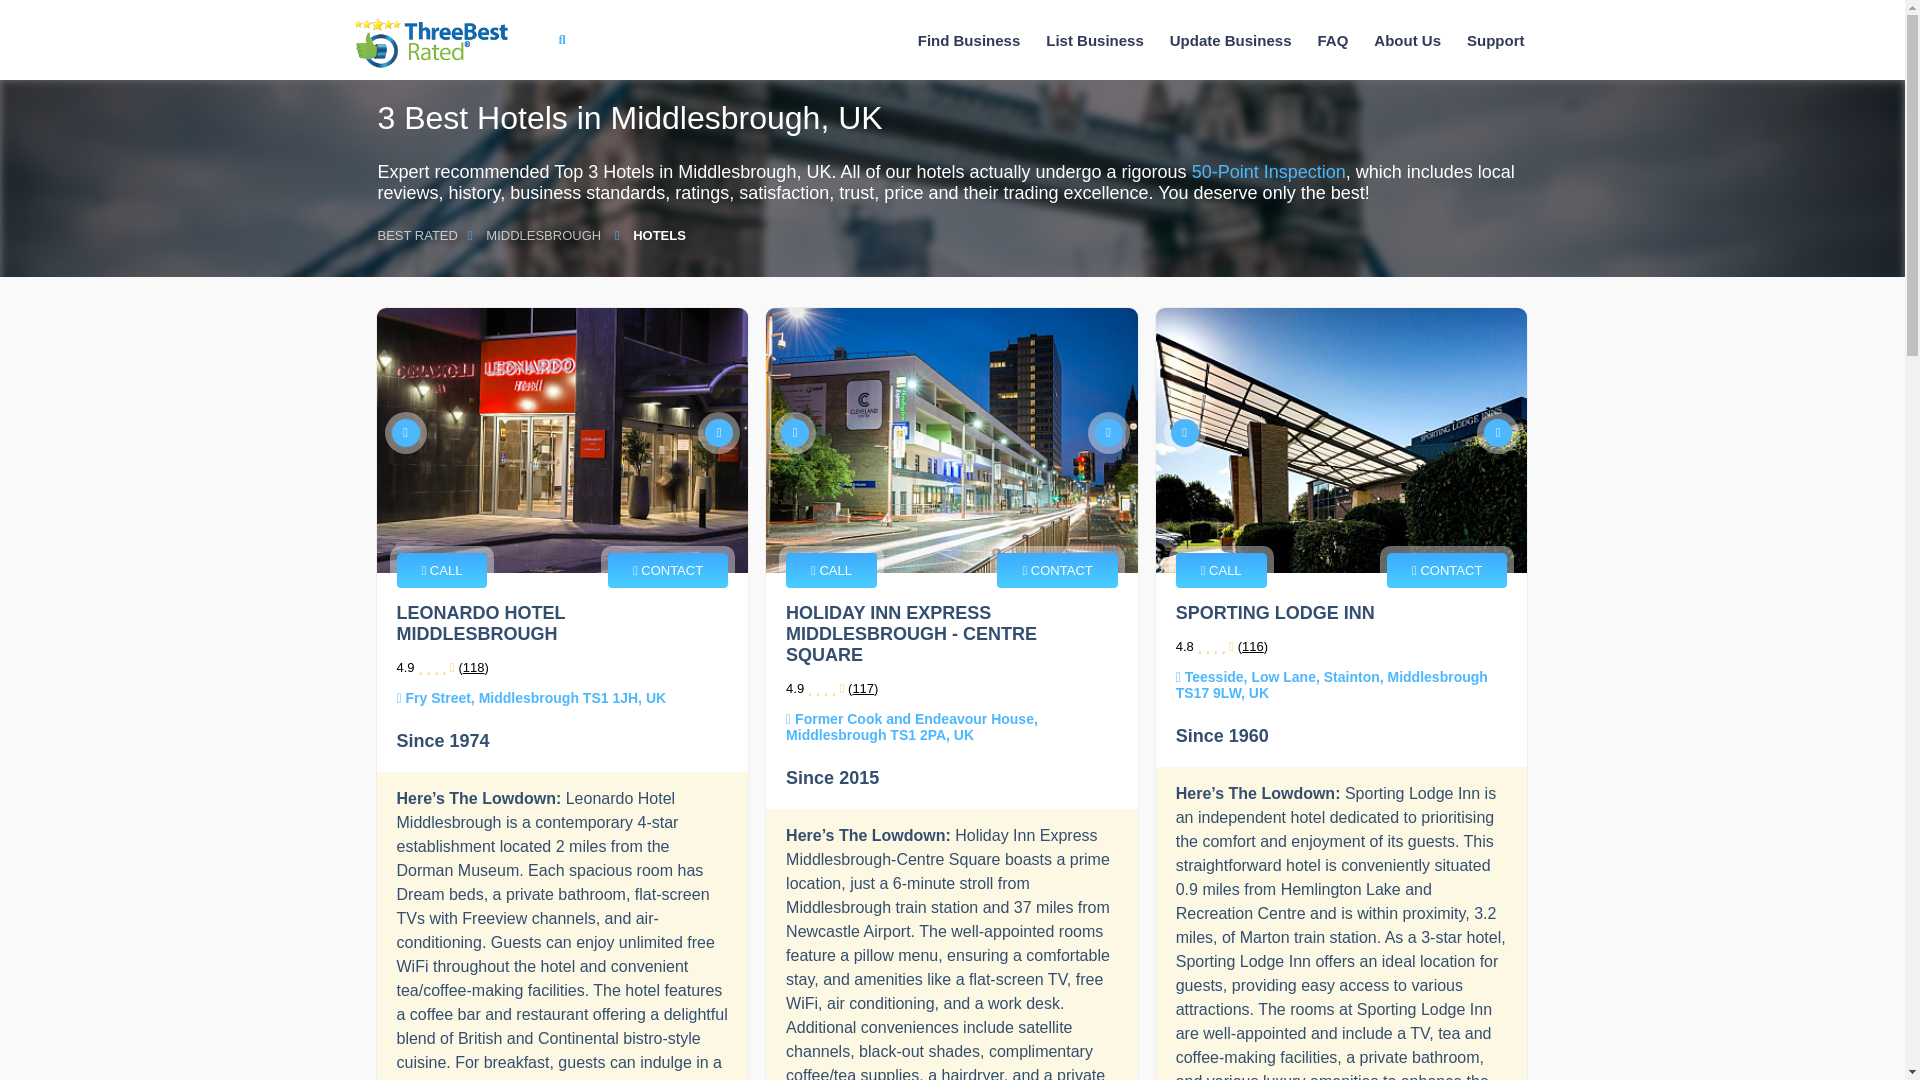 The width and height of the screenshot is (1920, 1080). Describe the element at coordinates (1094, 40) in the screenshot. I see `List Business` at that location.